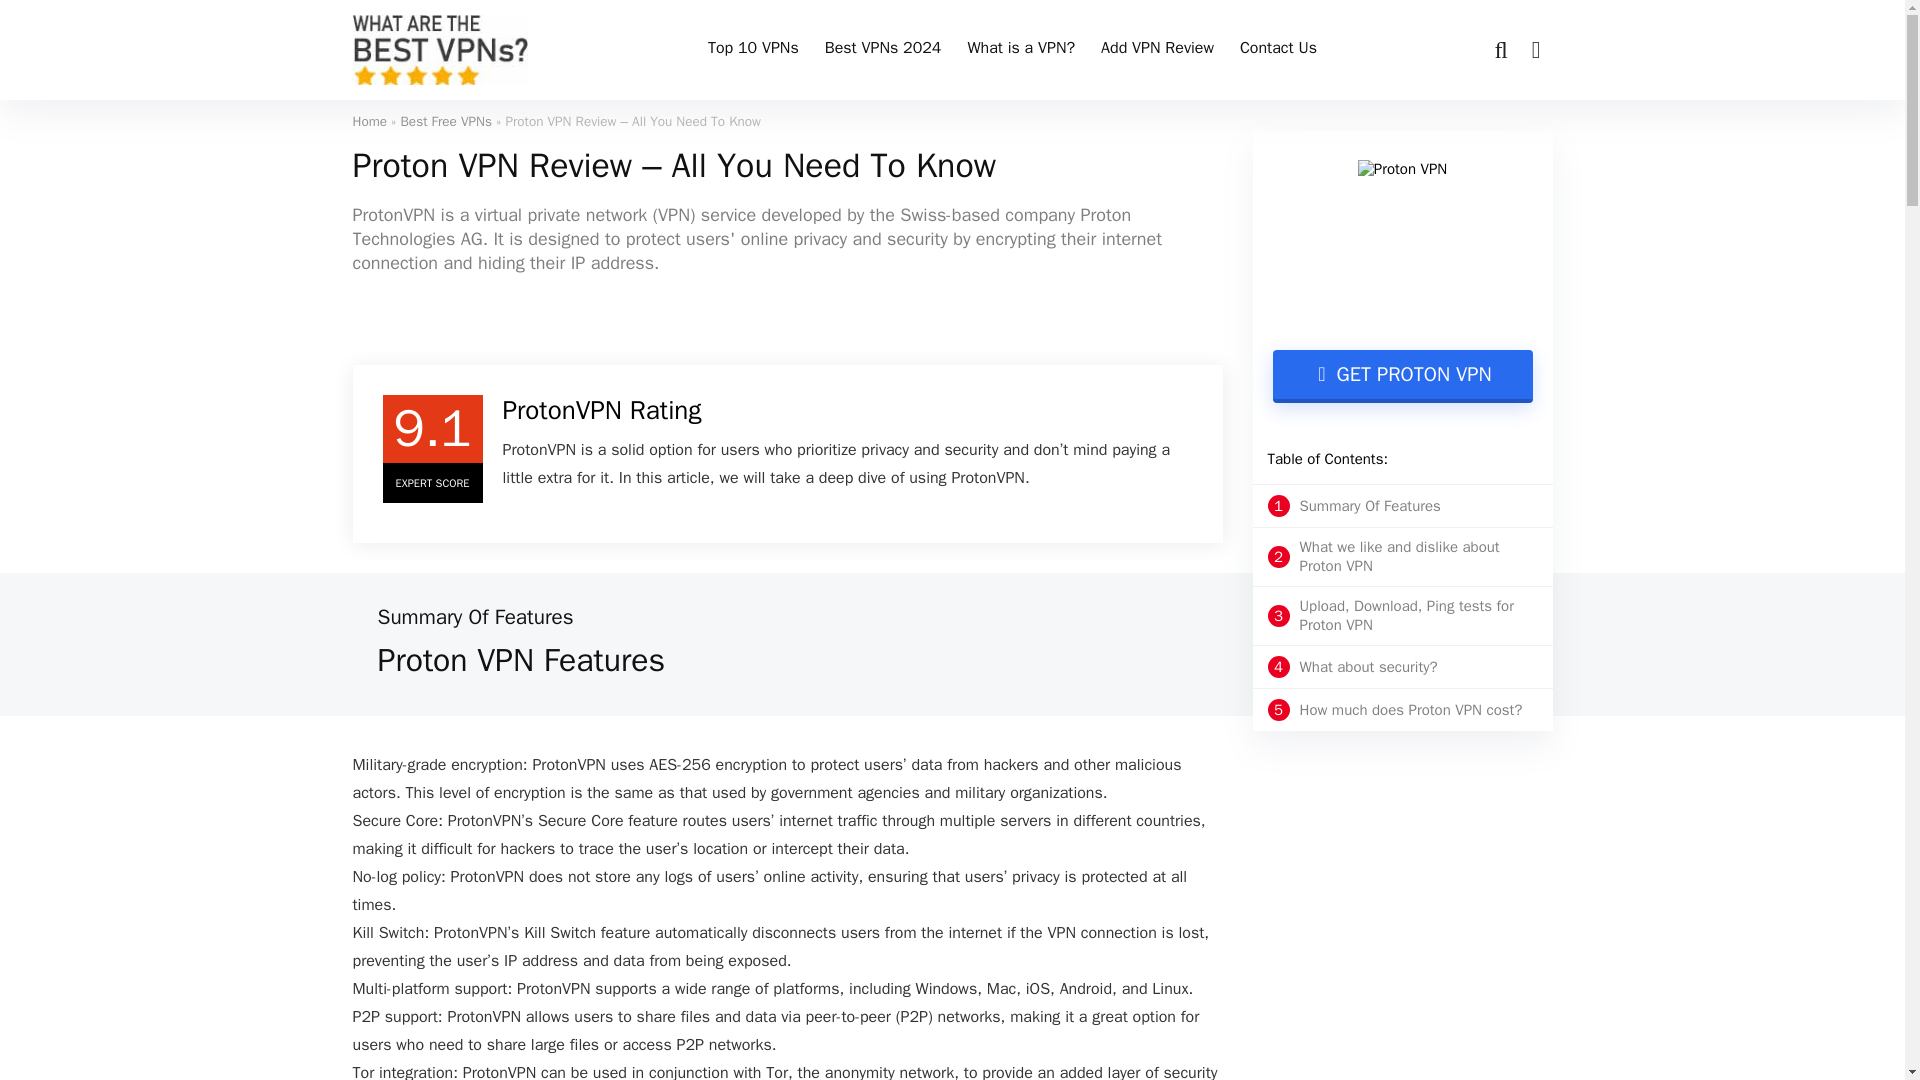  Describe the element at coordinates (1397, 710) in the screenshot. I see `GET PROTON VPN` at that location.